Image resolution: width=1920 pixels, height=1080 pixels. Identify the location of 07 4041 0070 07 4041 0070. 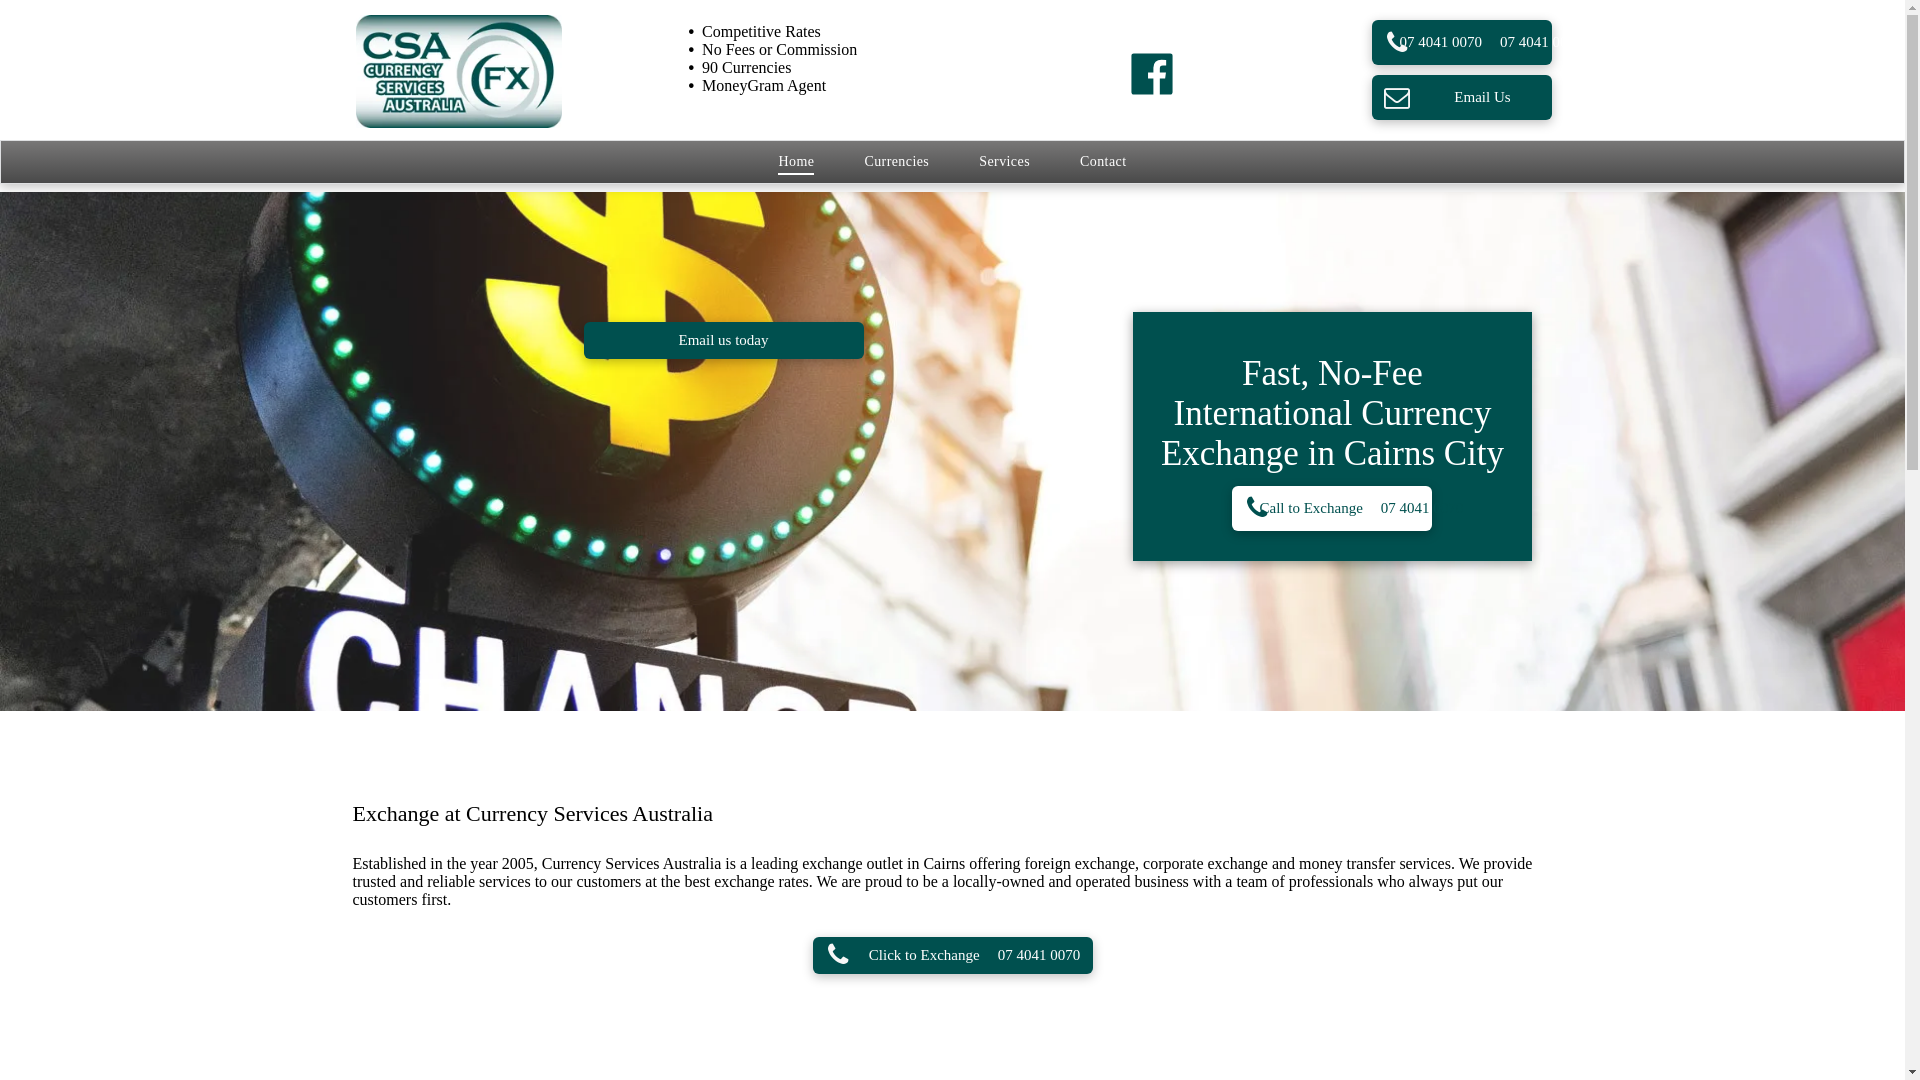
(1462, 42).